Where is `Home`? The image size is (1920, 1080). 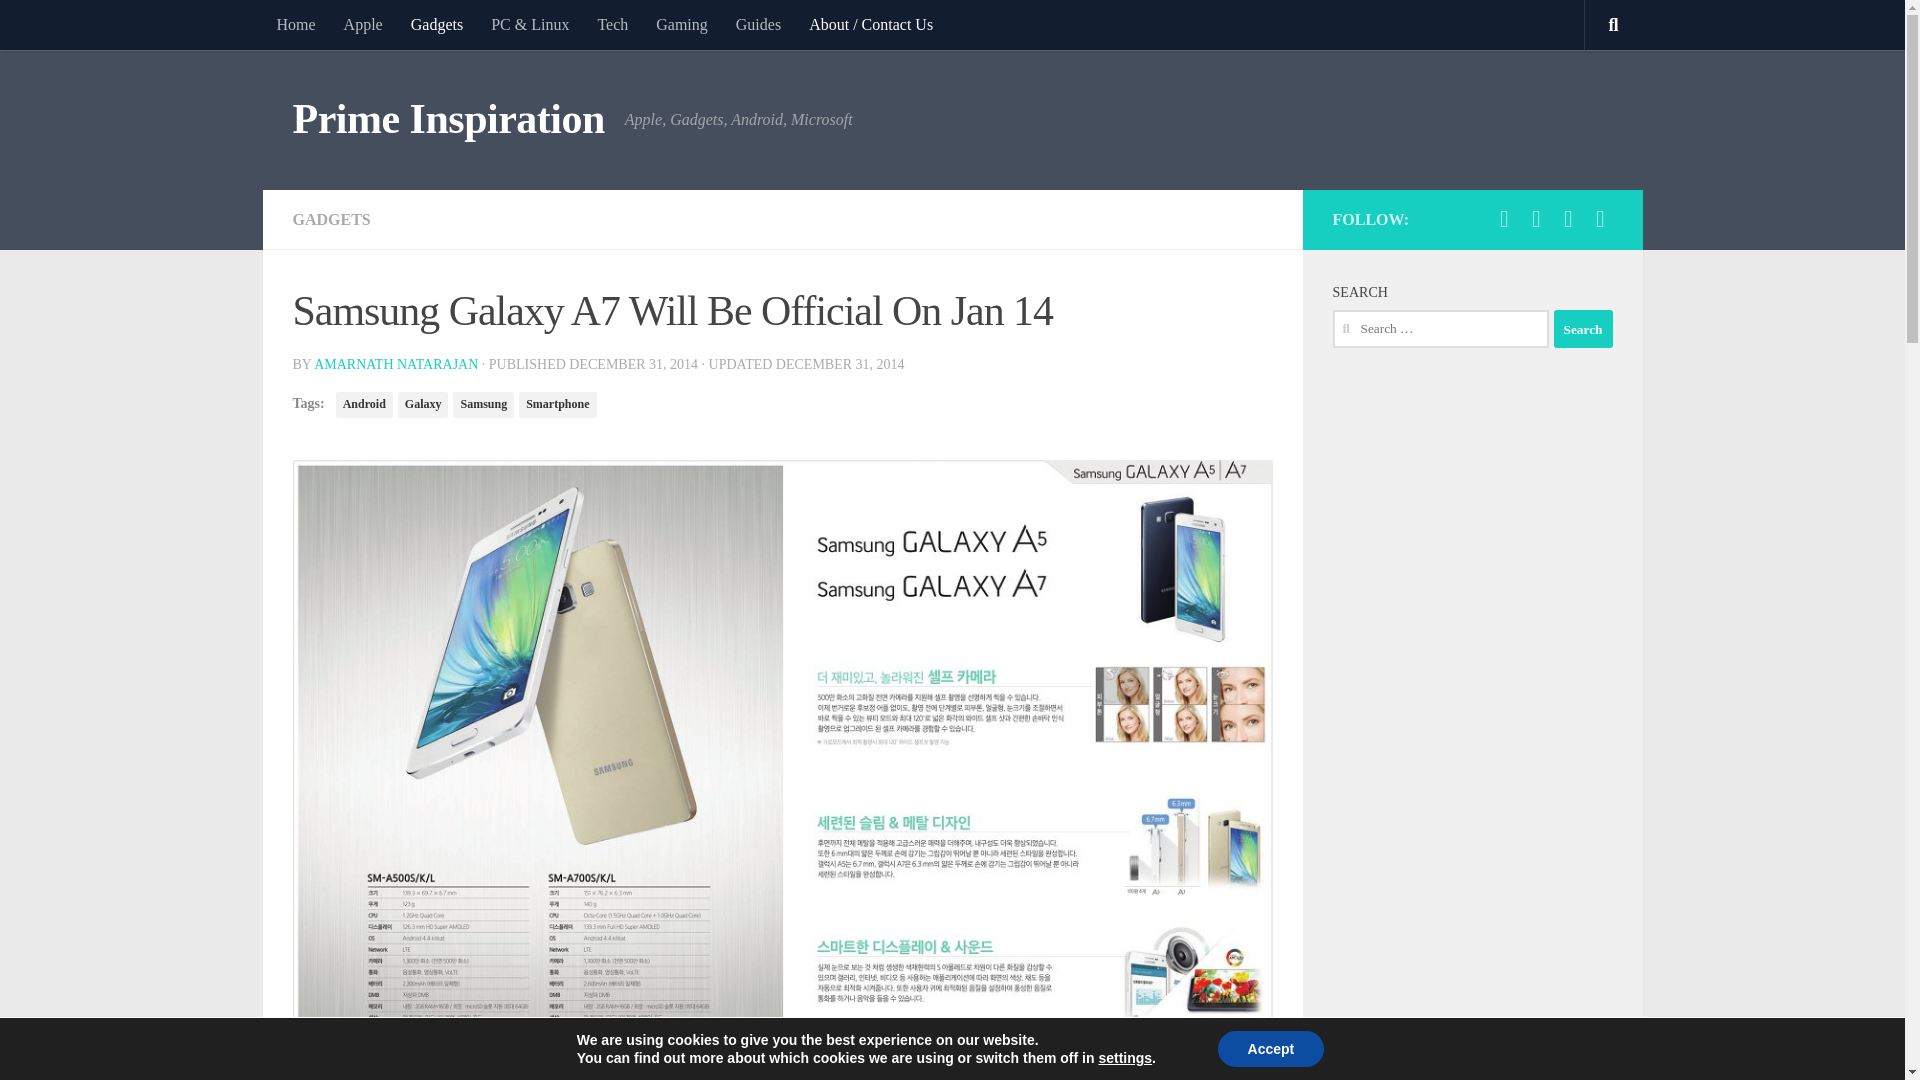 Home is located at coordinates (294, 24).